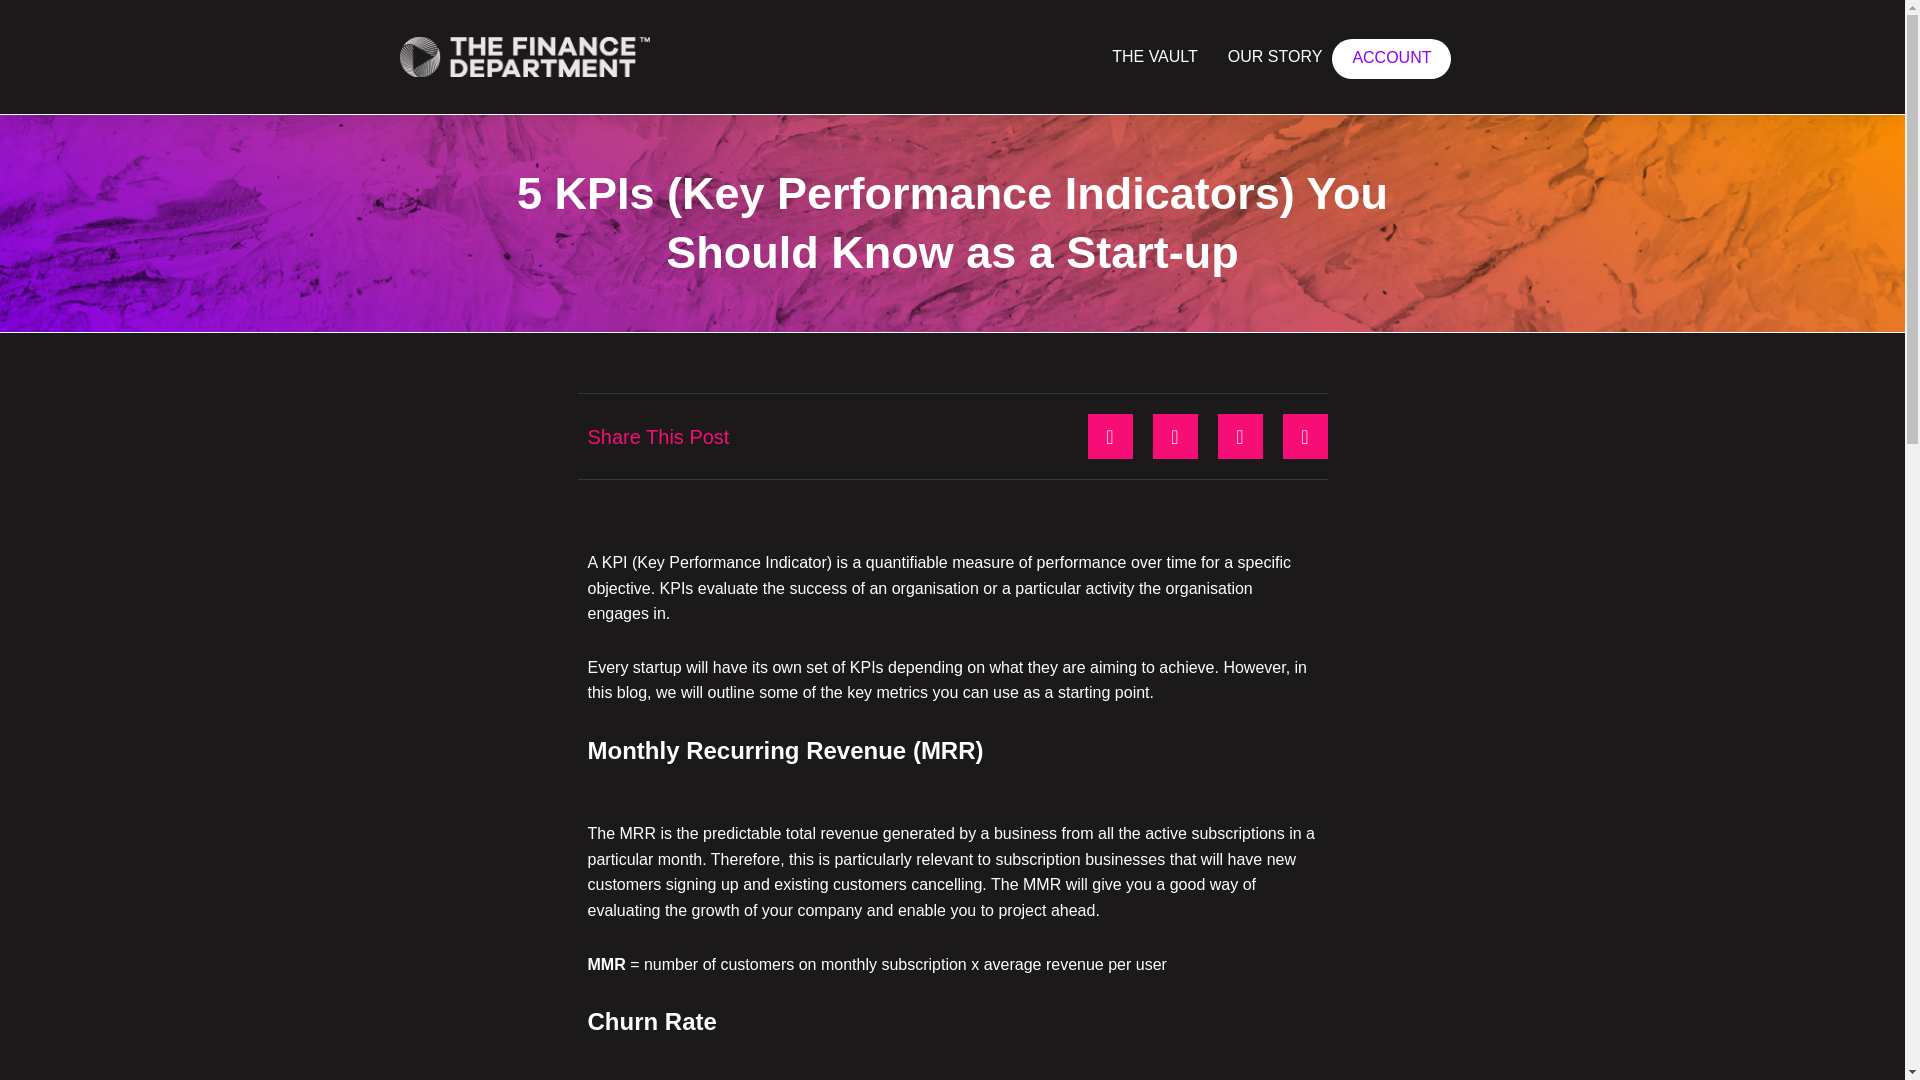 This screenshot has width=1920, height=1080. I want to click on THE VAULT, so click(1154, 56).